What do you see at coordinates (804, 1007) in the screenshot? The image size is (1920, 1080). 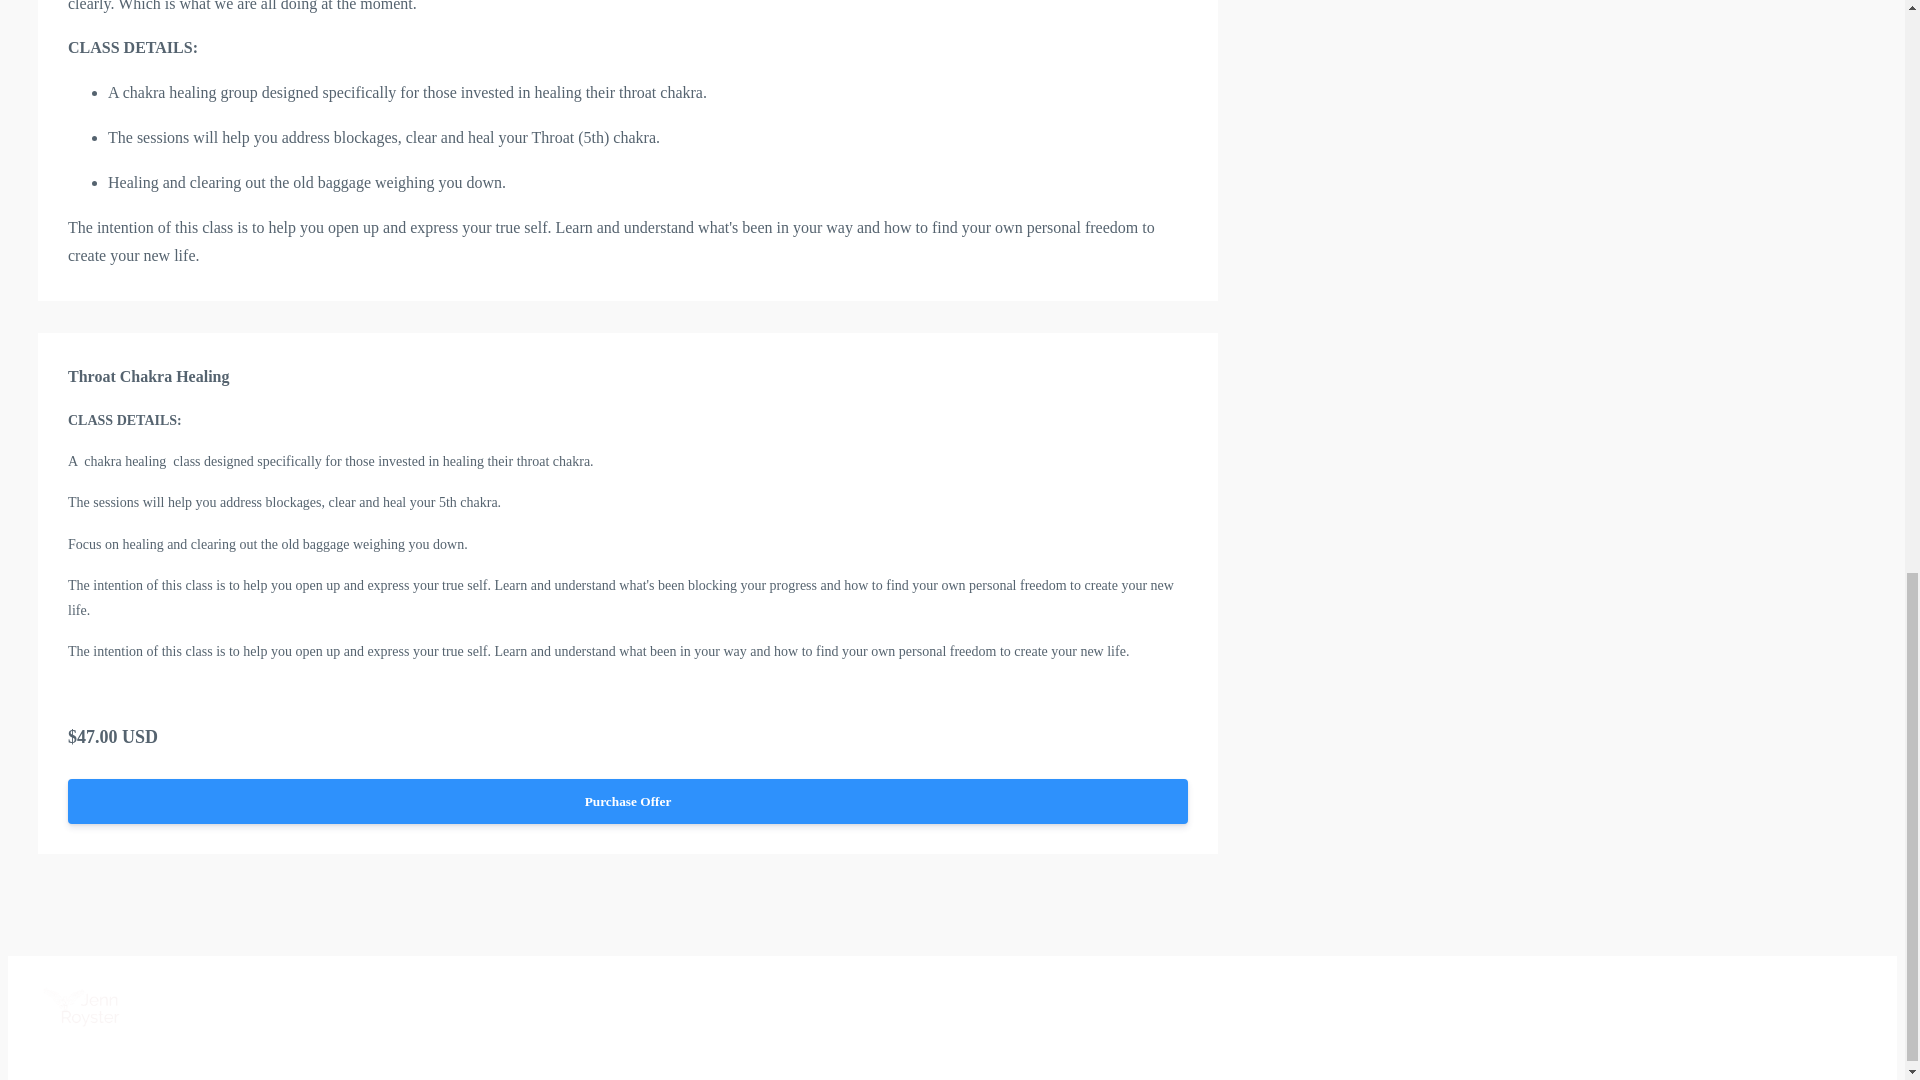 I see `Home` at bounding box center [804, 1007].